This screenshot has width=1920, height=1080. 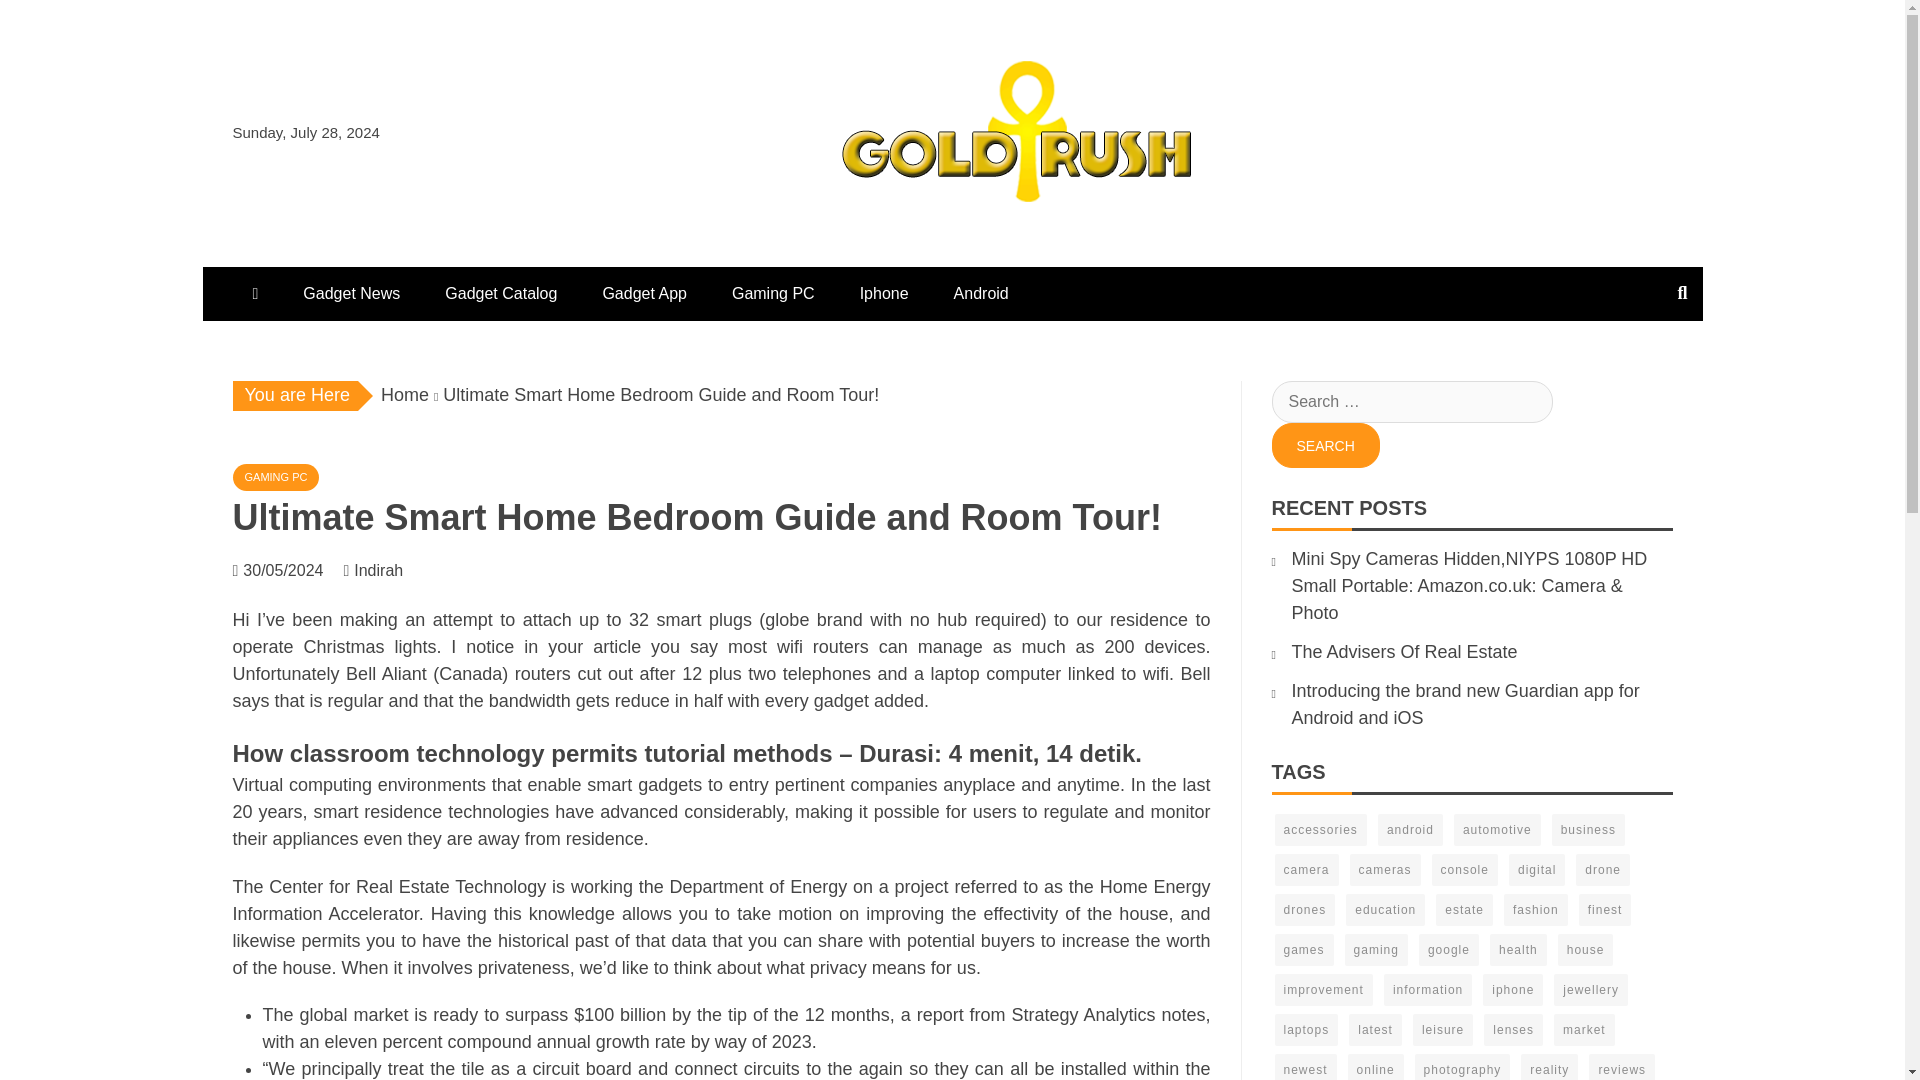 What do you see at coordinates (1320, 830) in the screenshot?
I see `accessories` at bounding box center [1320, 830].